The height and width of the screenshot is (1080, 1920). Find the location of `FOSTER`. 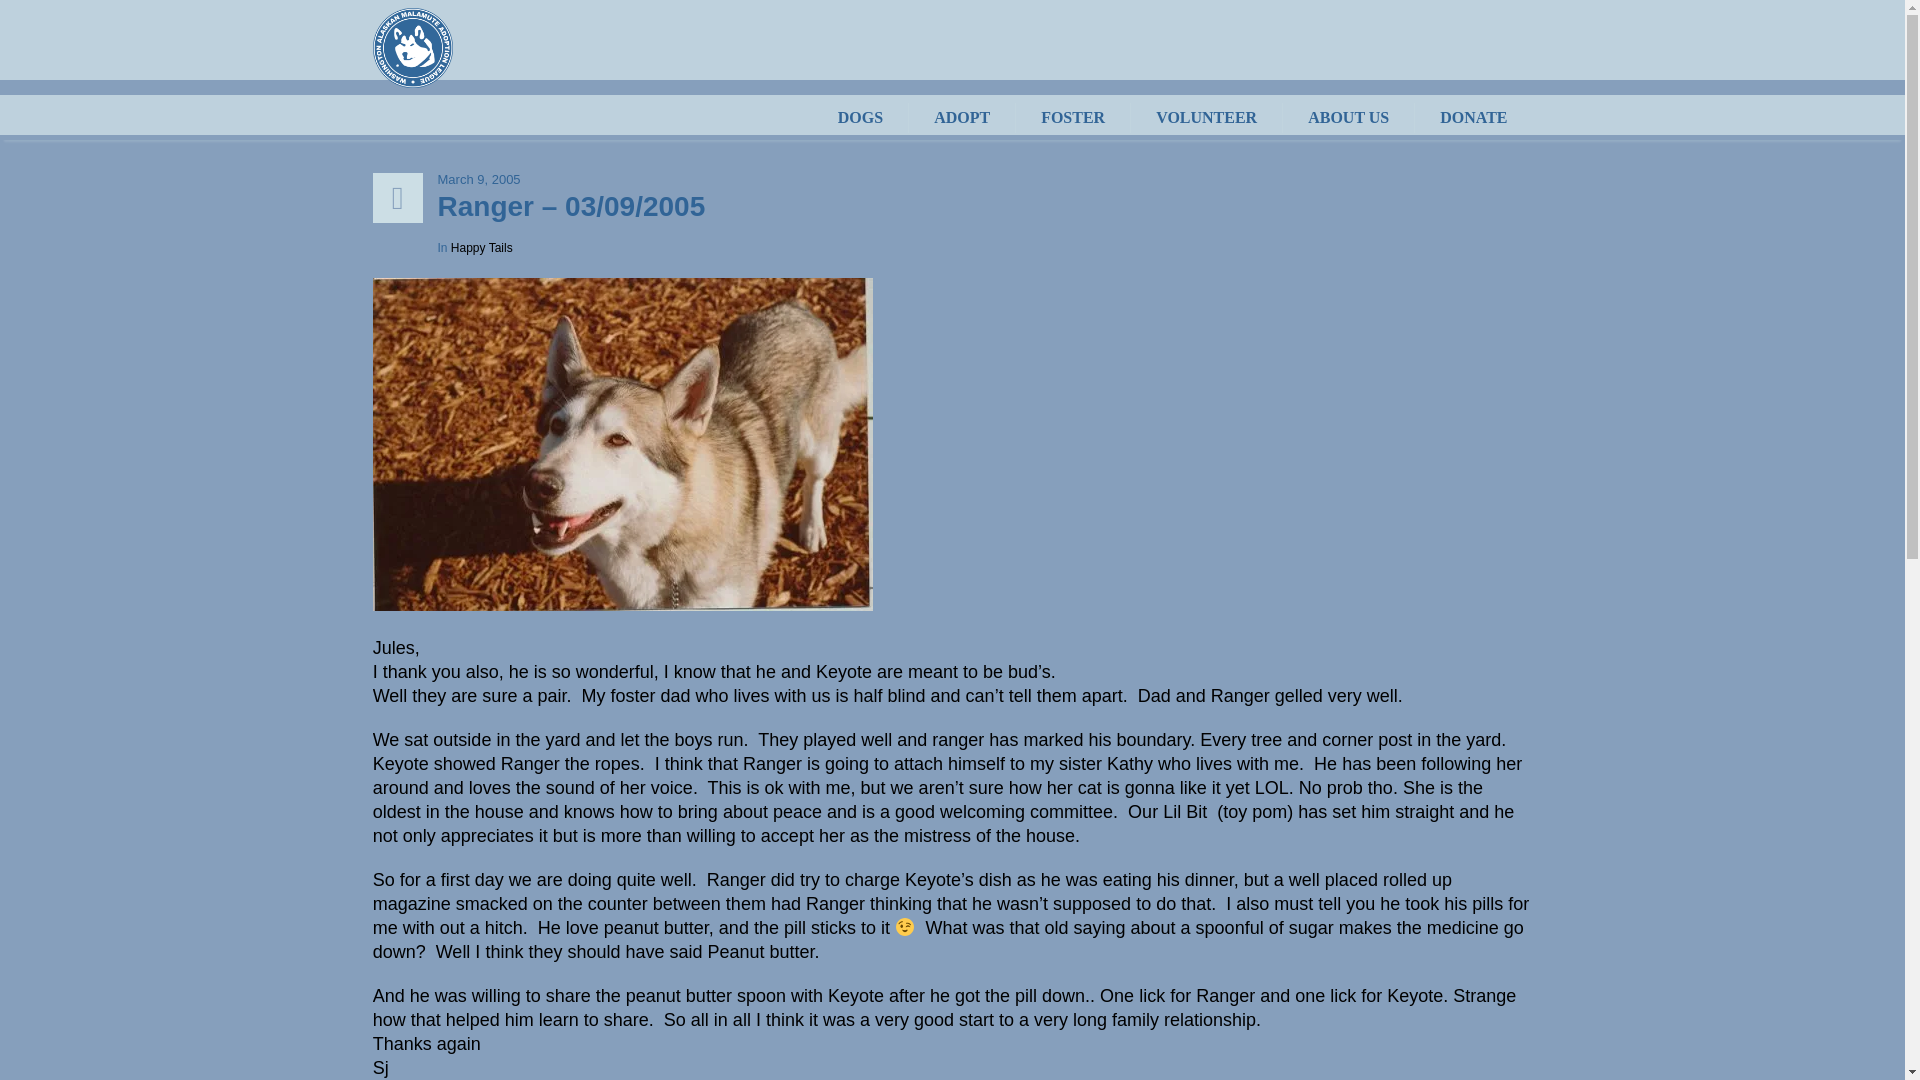

FOSTER is located at coordinates (1072, 118).